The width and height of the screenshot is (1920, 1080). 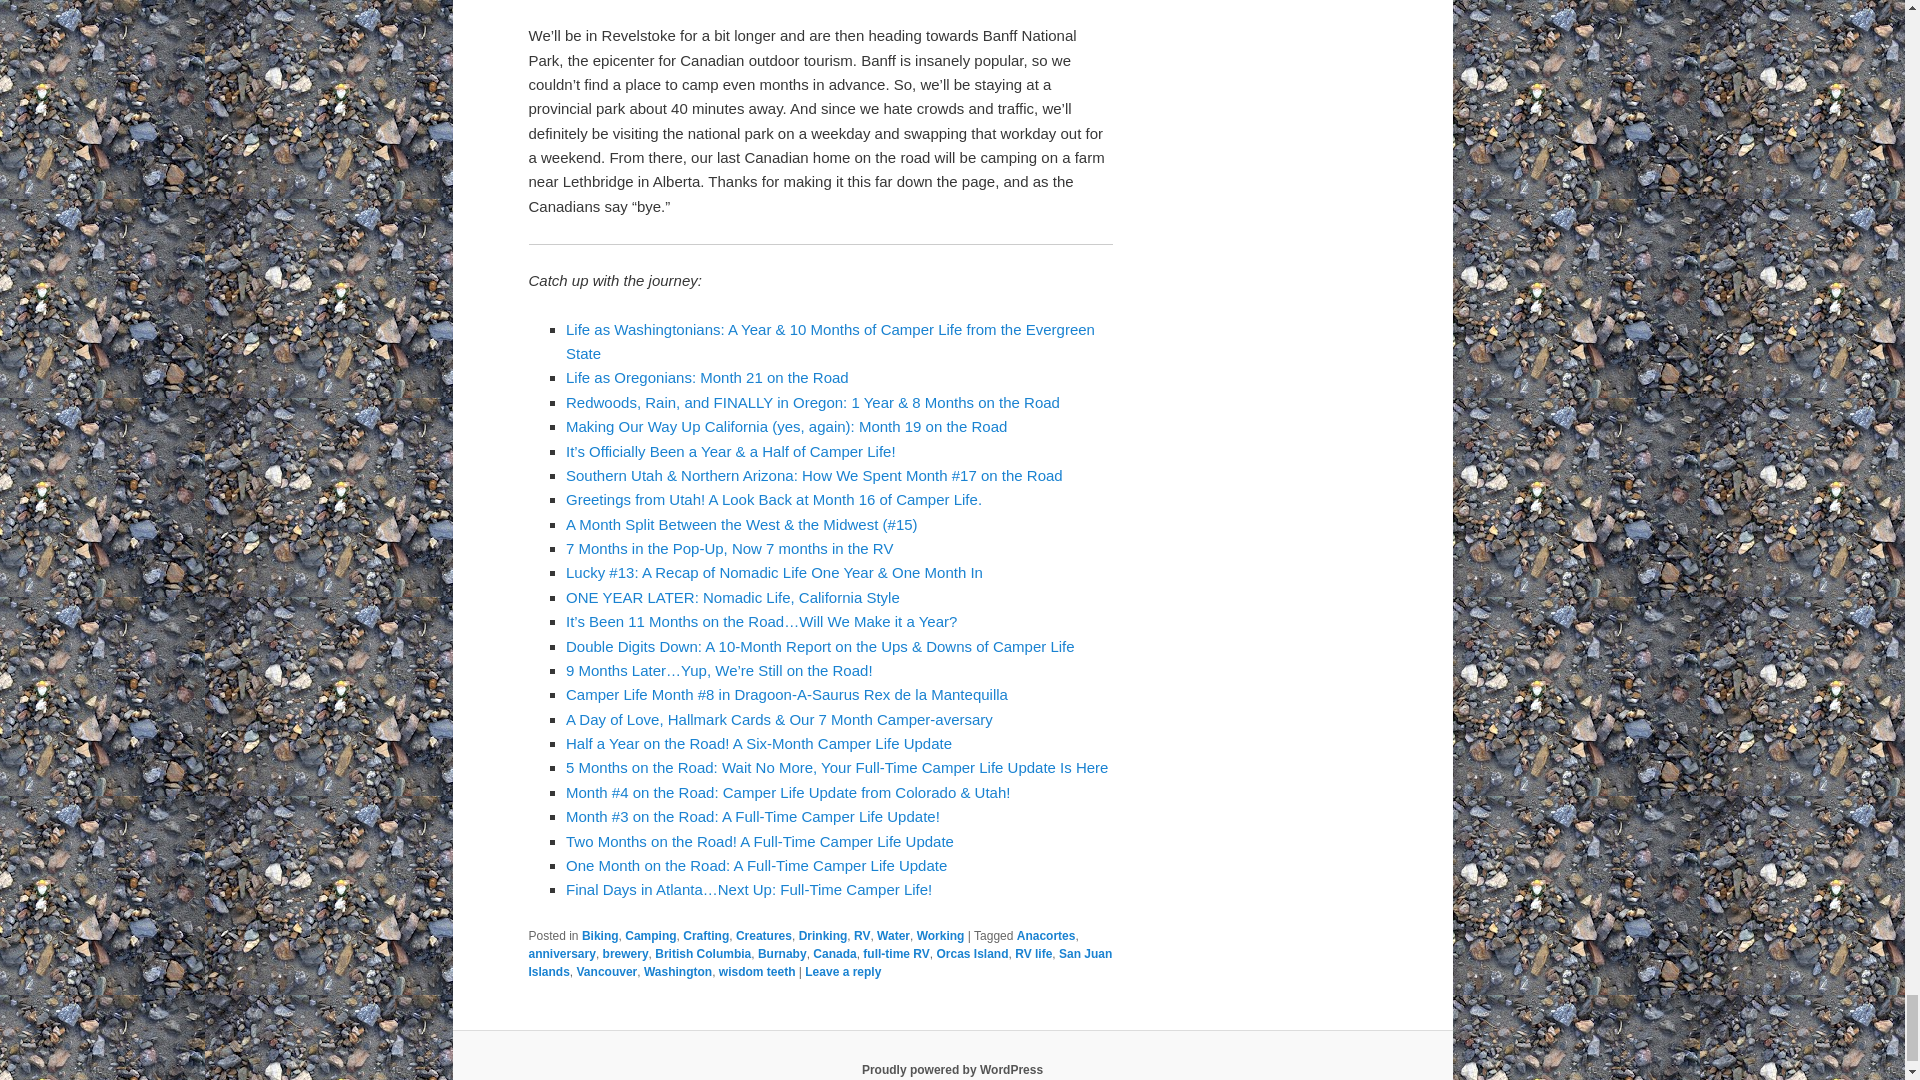 What do you see at coordinates (760, 840) in the screenshot?
I see `Two Months on the Road! A Full-Time Camper Life Update` at bounding box center [760, 840].